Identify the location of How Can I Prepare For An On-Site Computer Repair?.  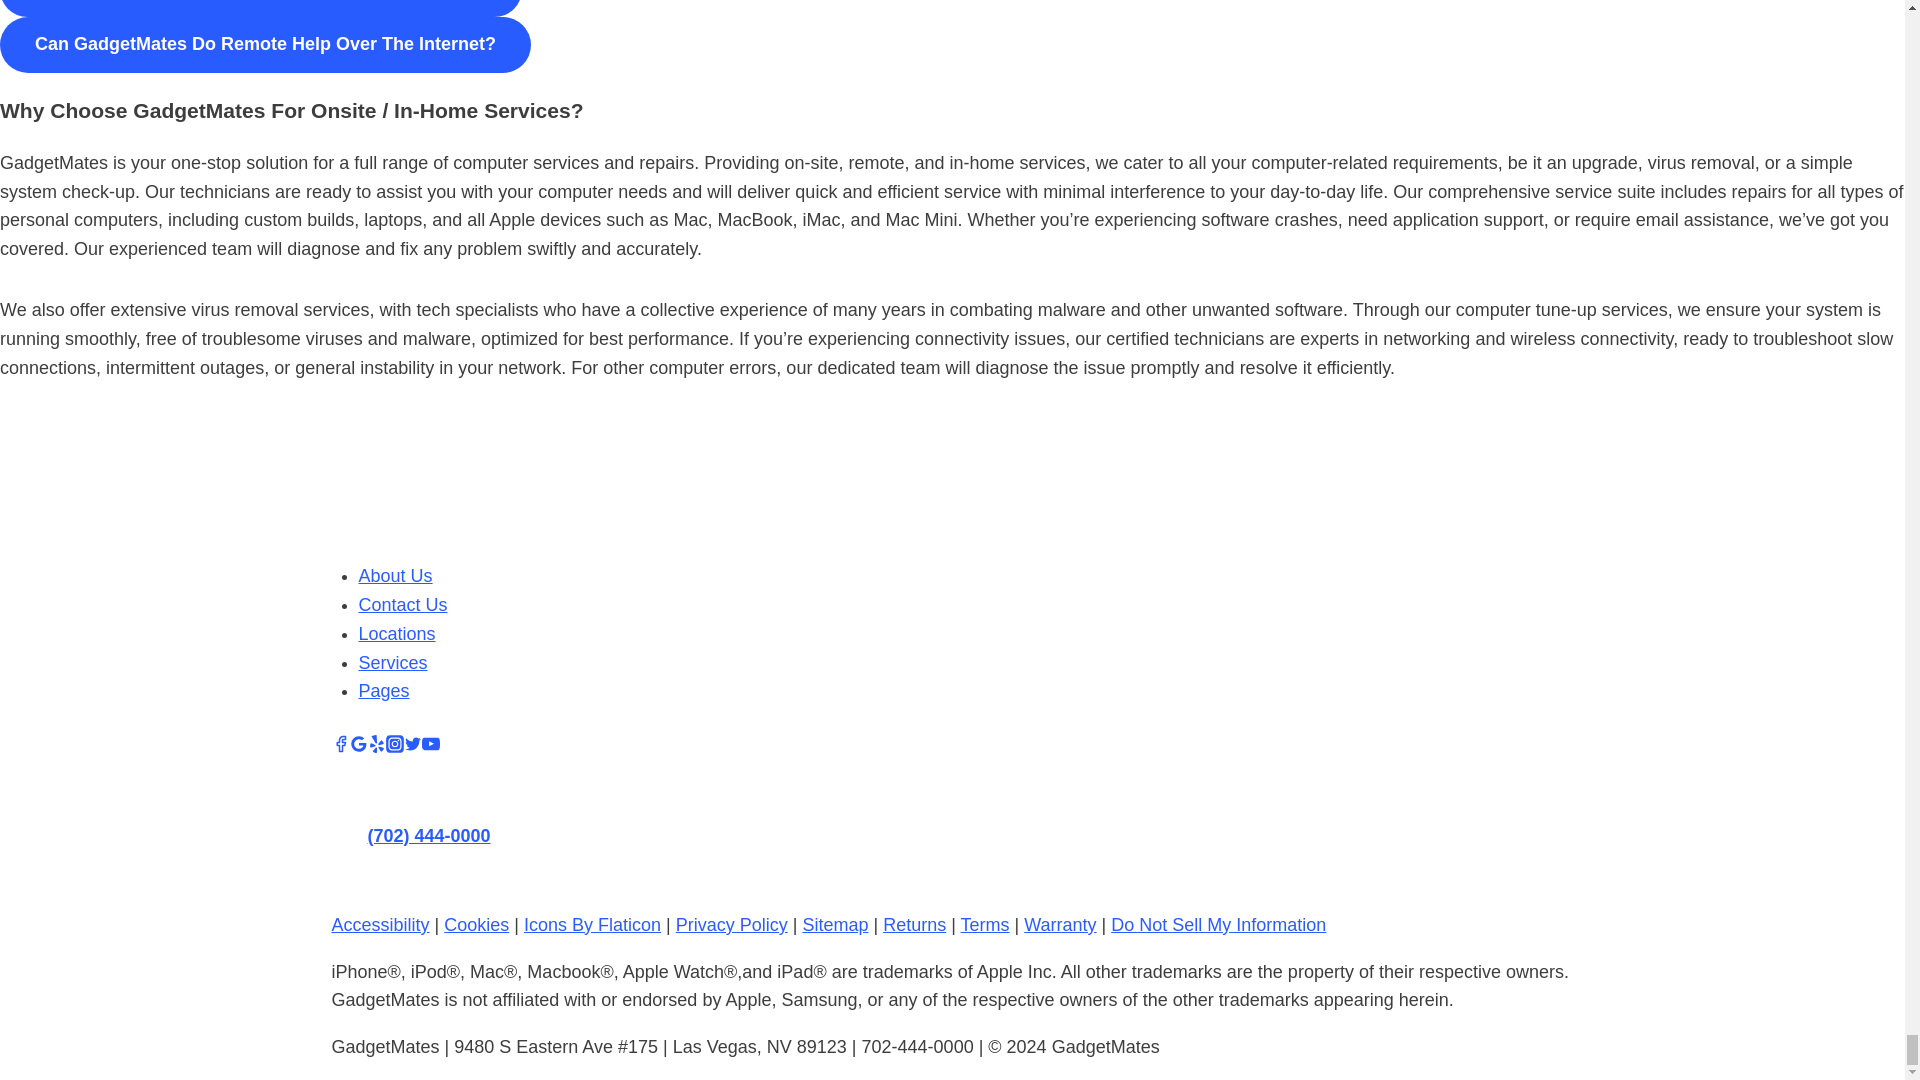
(261, 9).